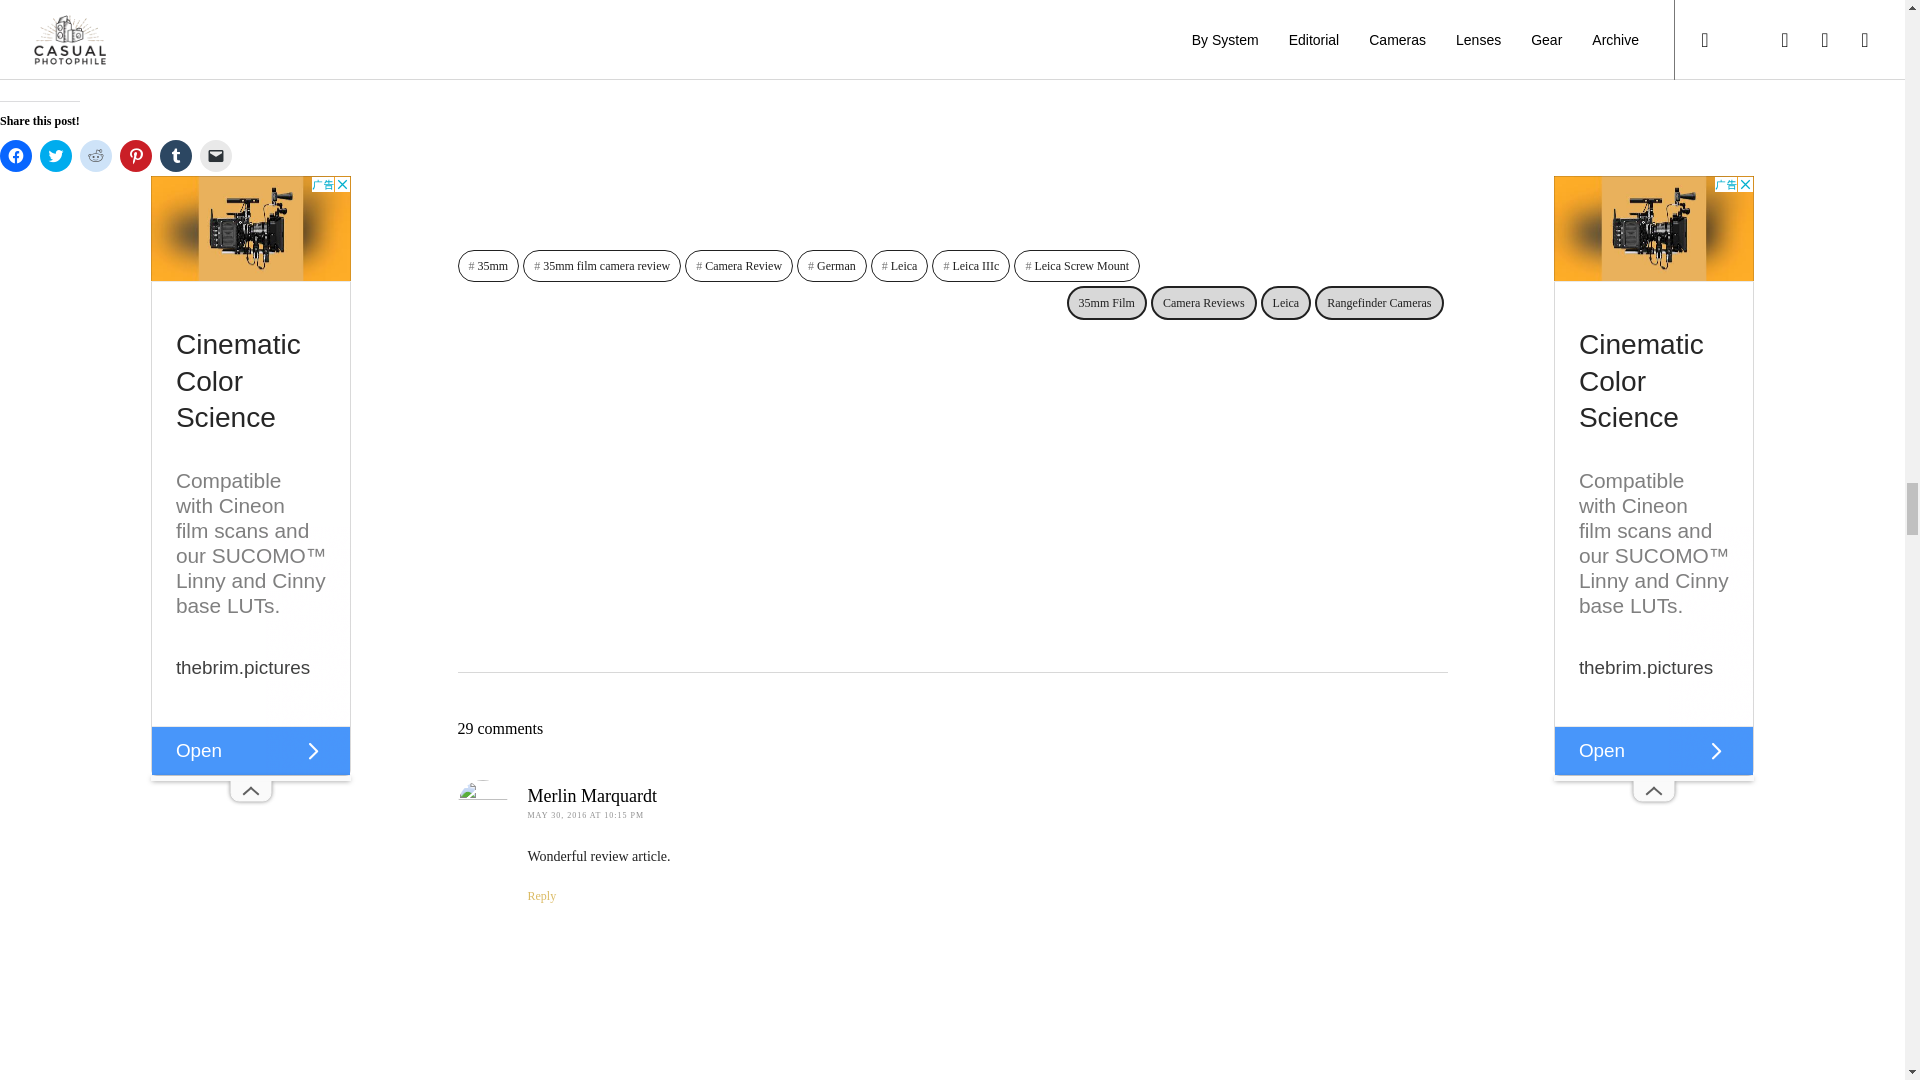 The image size is (1920, 1080). I want to click on Click to share on Reddit, so click(96, 156).